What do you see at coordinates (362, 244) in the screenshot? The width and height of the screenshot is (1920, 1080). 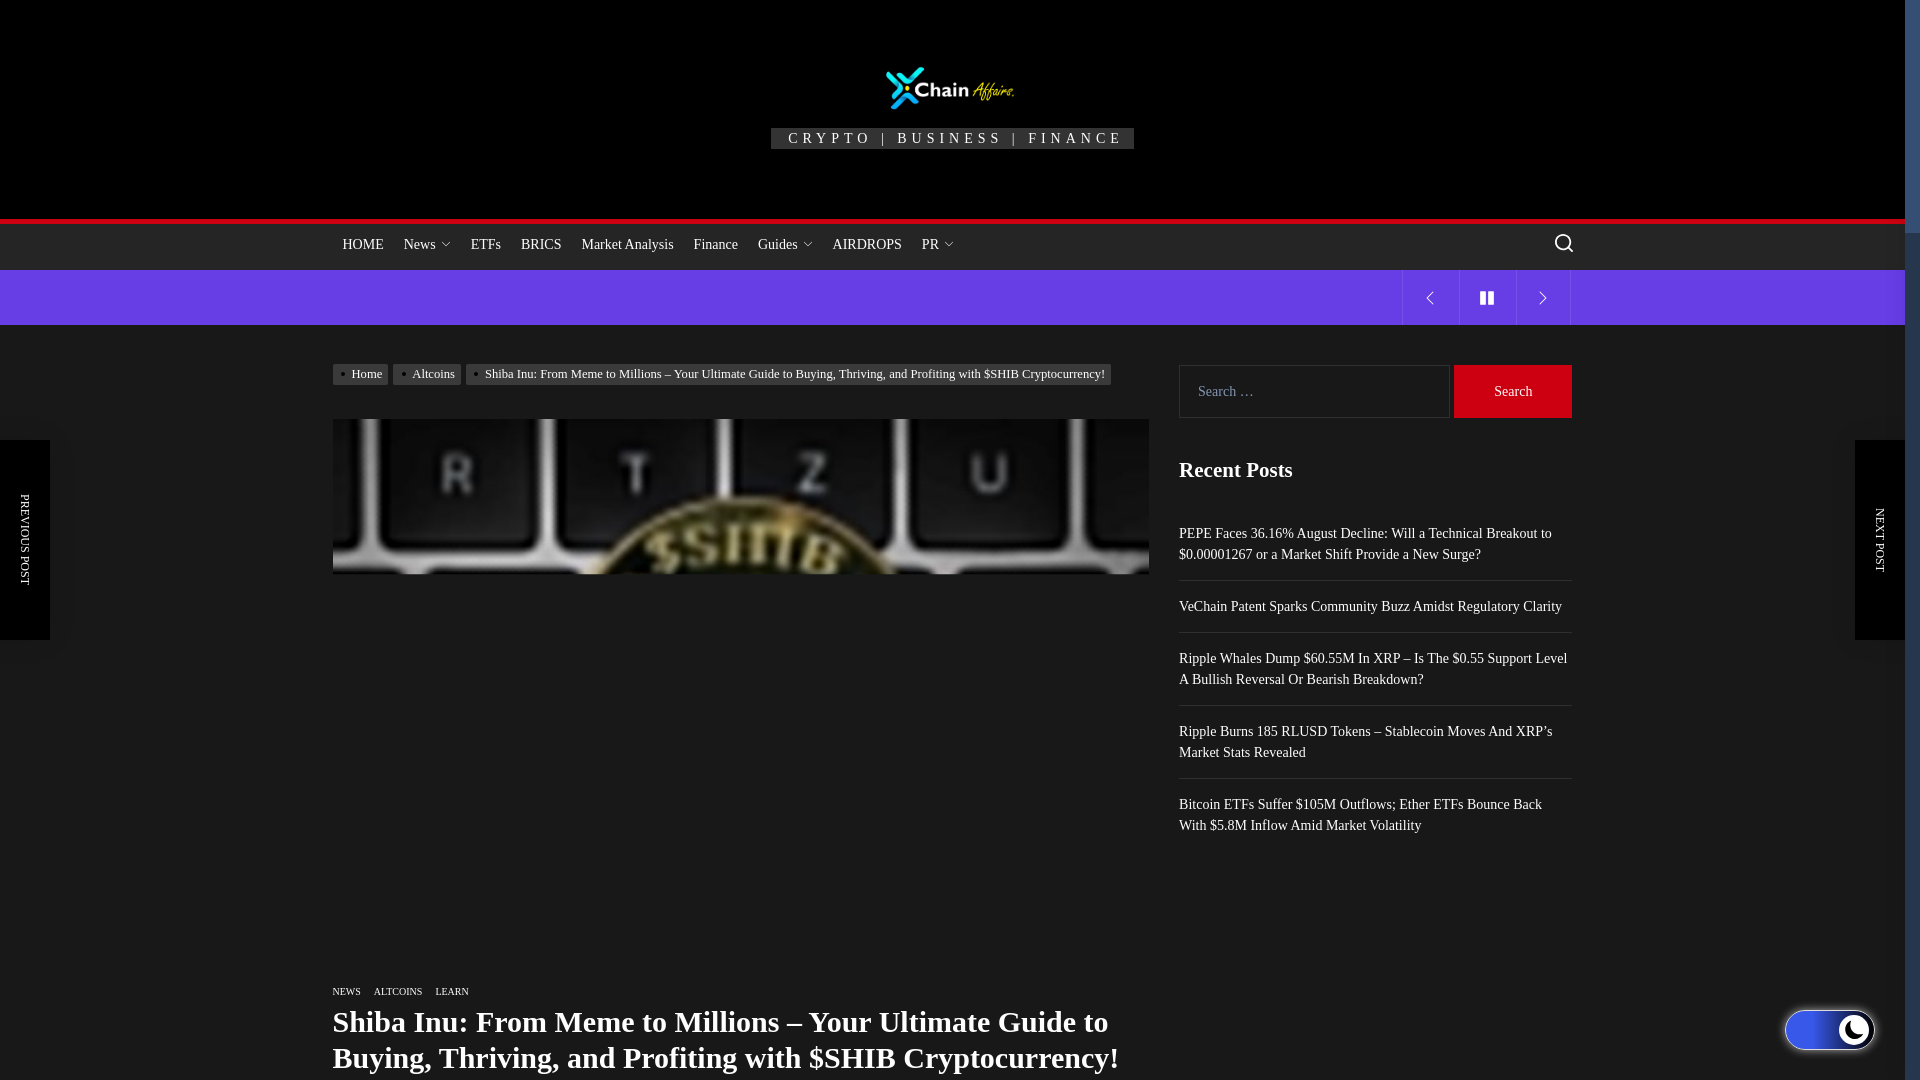 I see `HOME` at bounding box center [362, 244].